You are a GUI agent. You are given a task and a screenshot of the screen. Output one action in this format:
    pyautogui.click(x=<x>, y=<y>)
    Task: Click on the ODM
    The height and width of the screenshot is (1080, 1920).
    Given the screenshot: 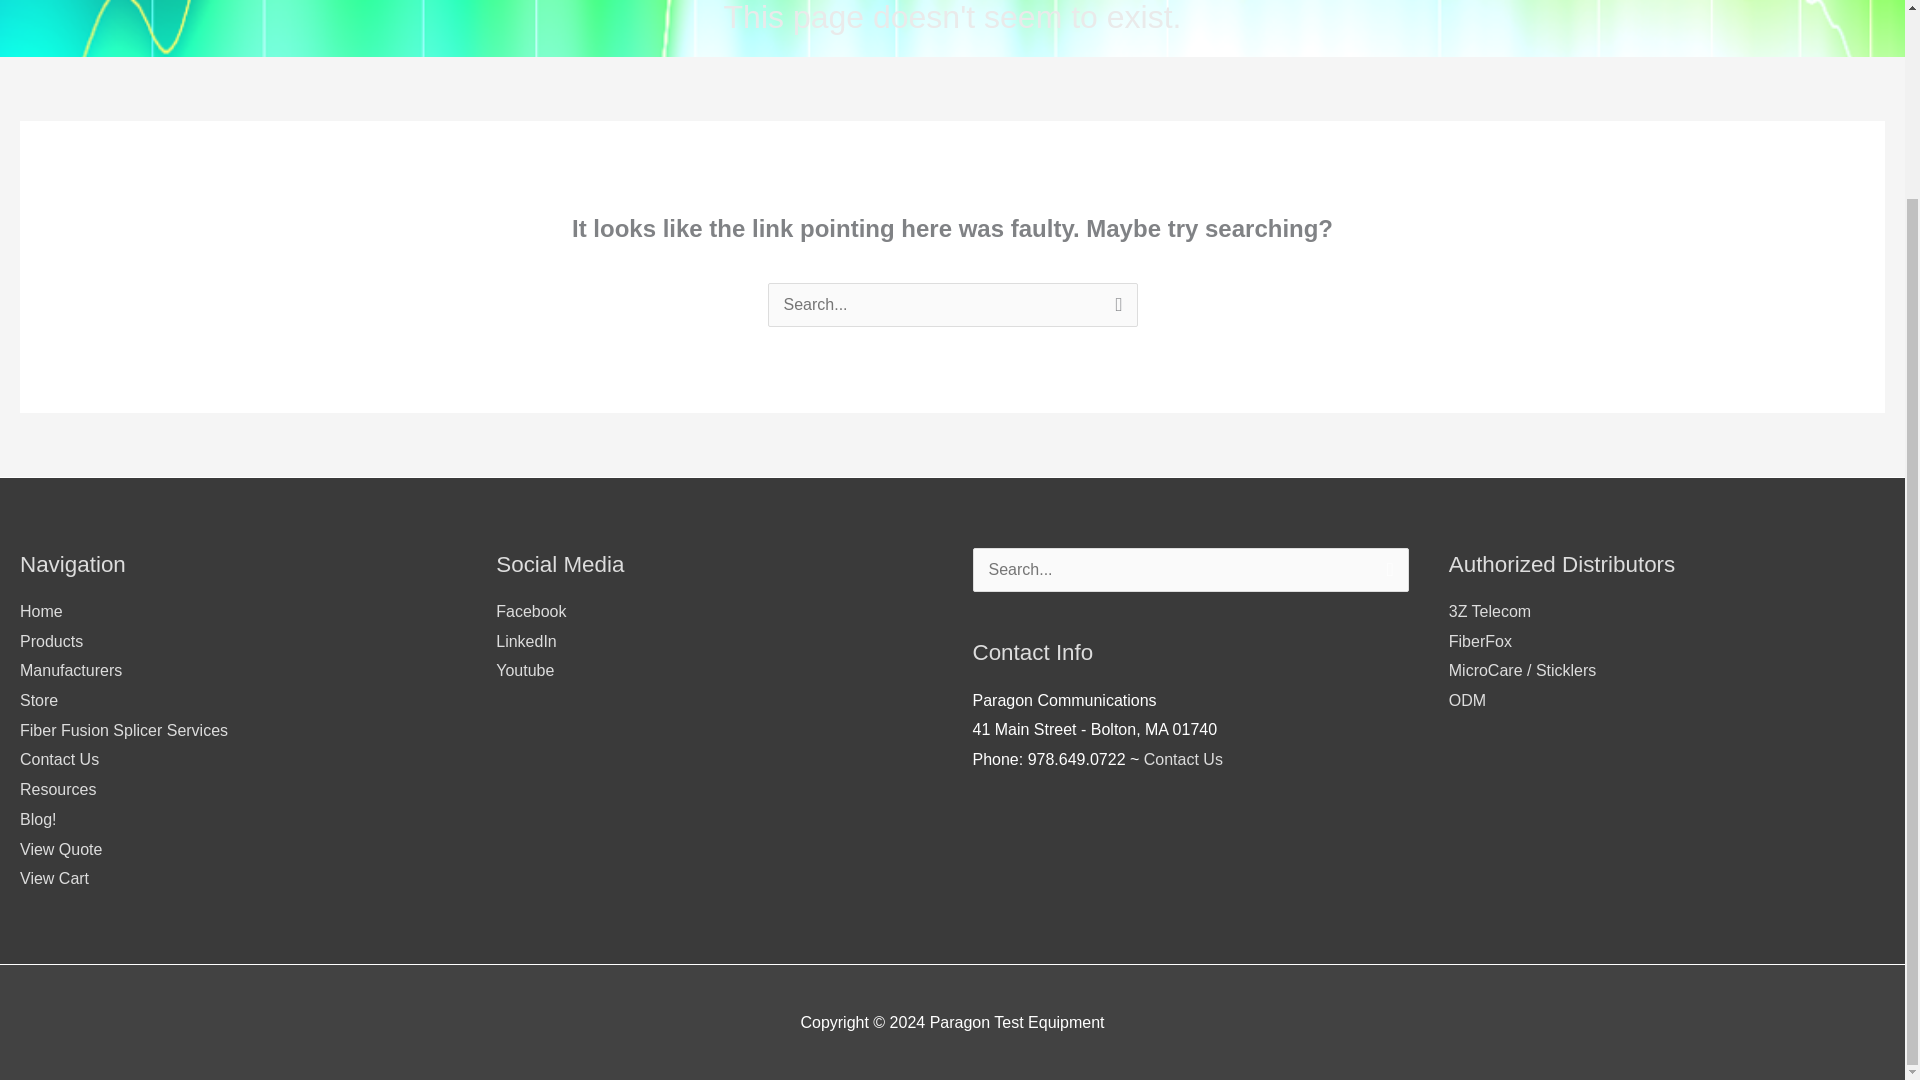 What is the action you would take?
    pyautogui.click(x=1468, y=700)
    